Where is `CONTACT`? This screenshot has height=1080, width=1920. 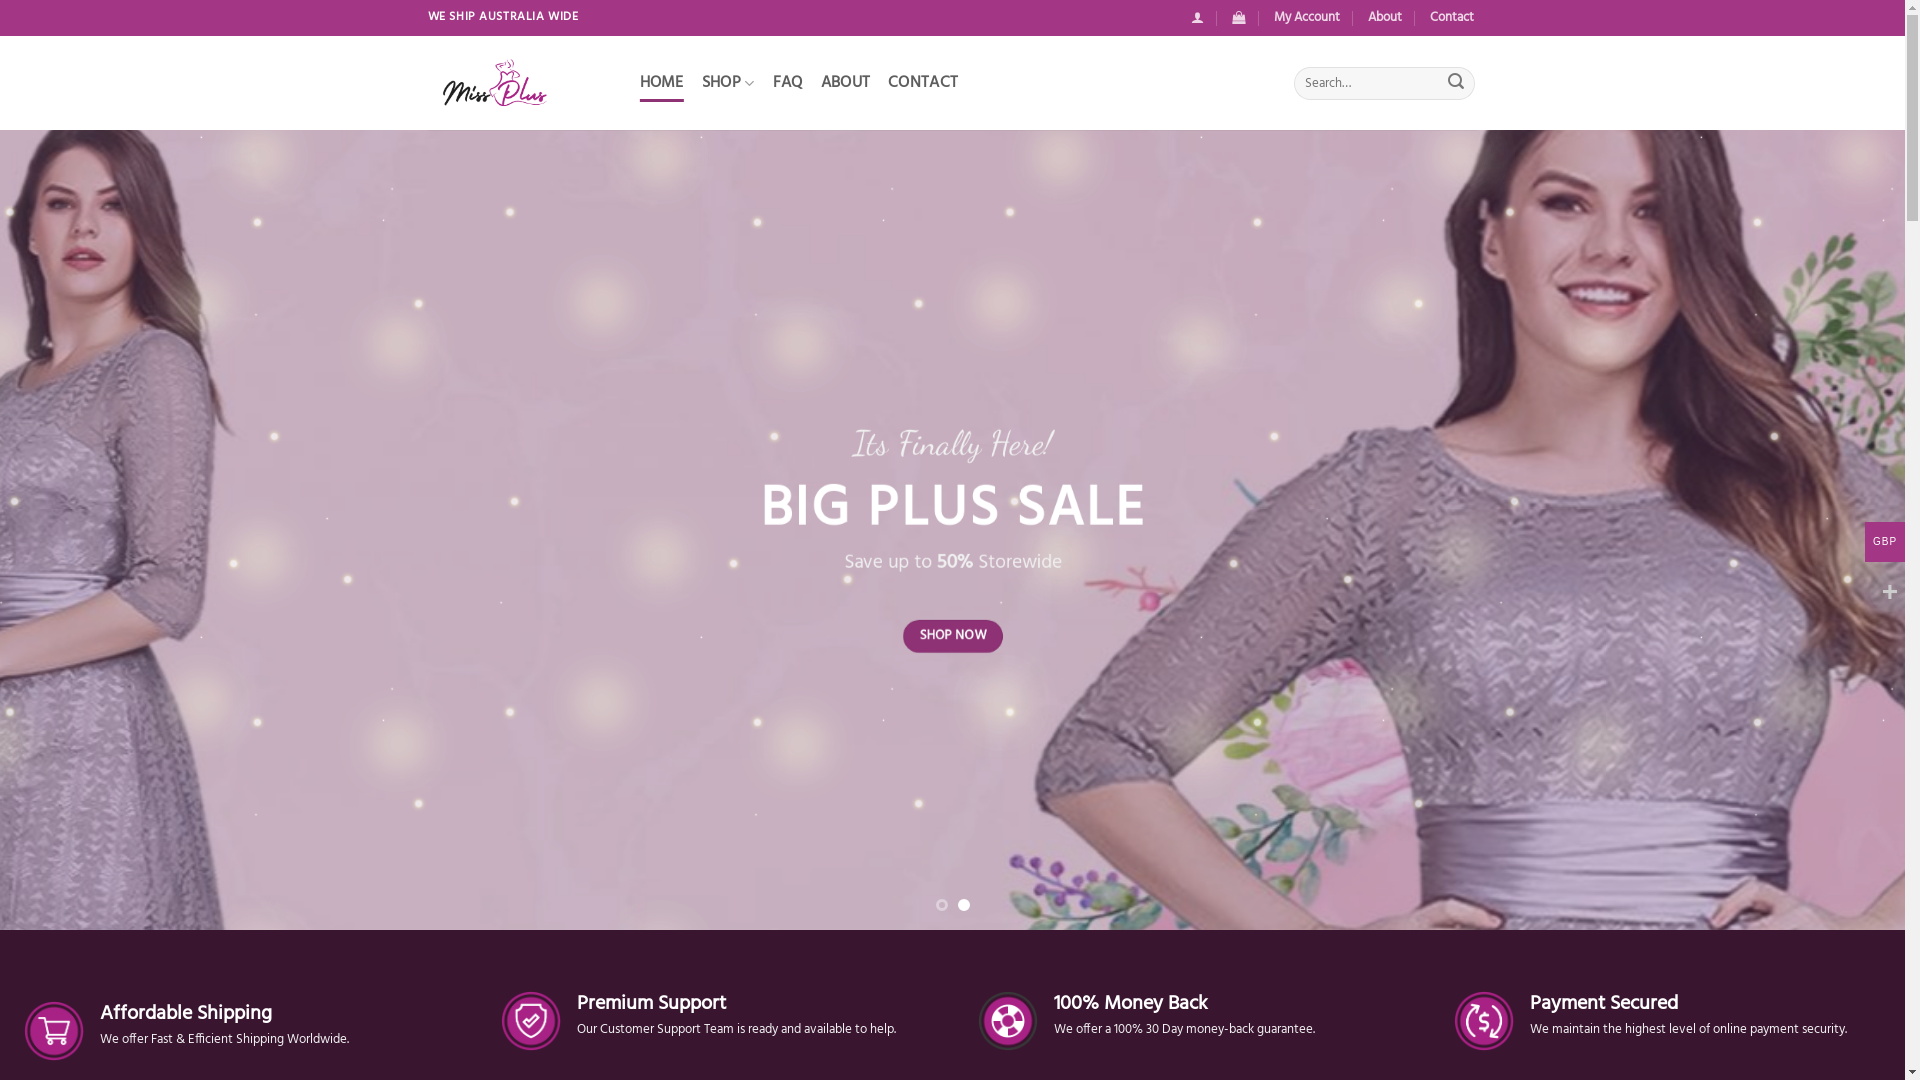 CONTACT is located at coordinates (923, 84).